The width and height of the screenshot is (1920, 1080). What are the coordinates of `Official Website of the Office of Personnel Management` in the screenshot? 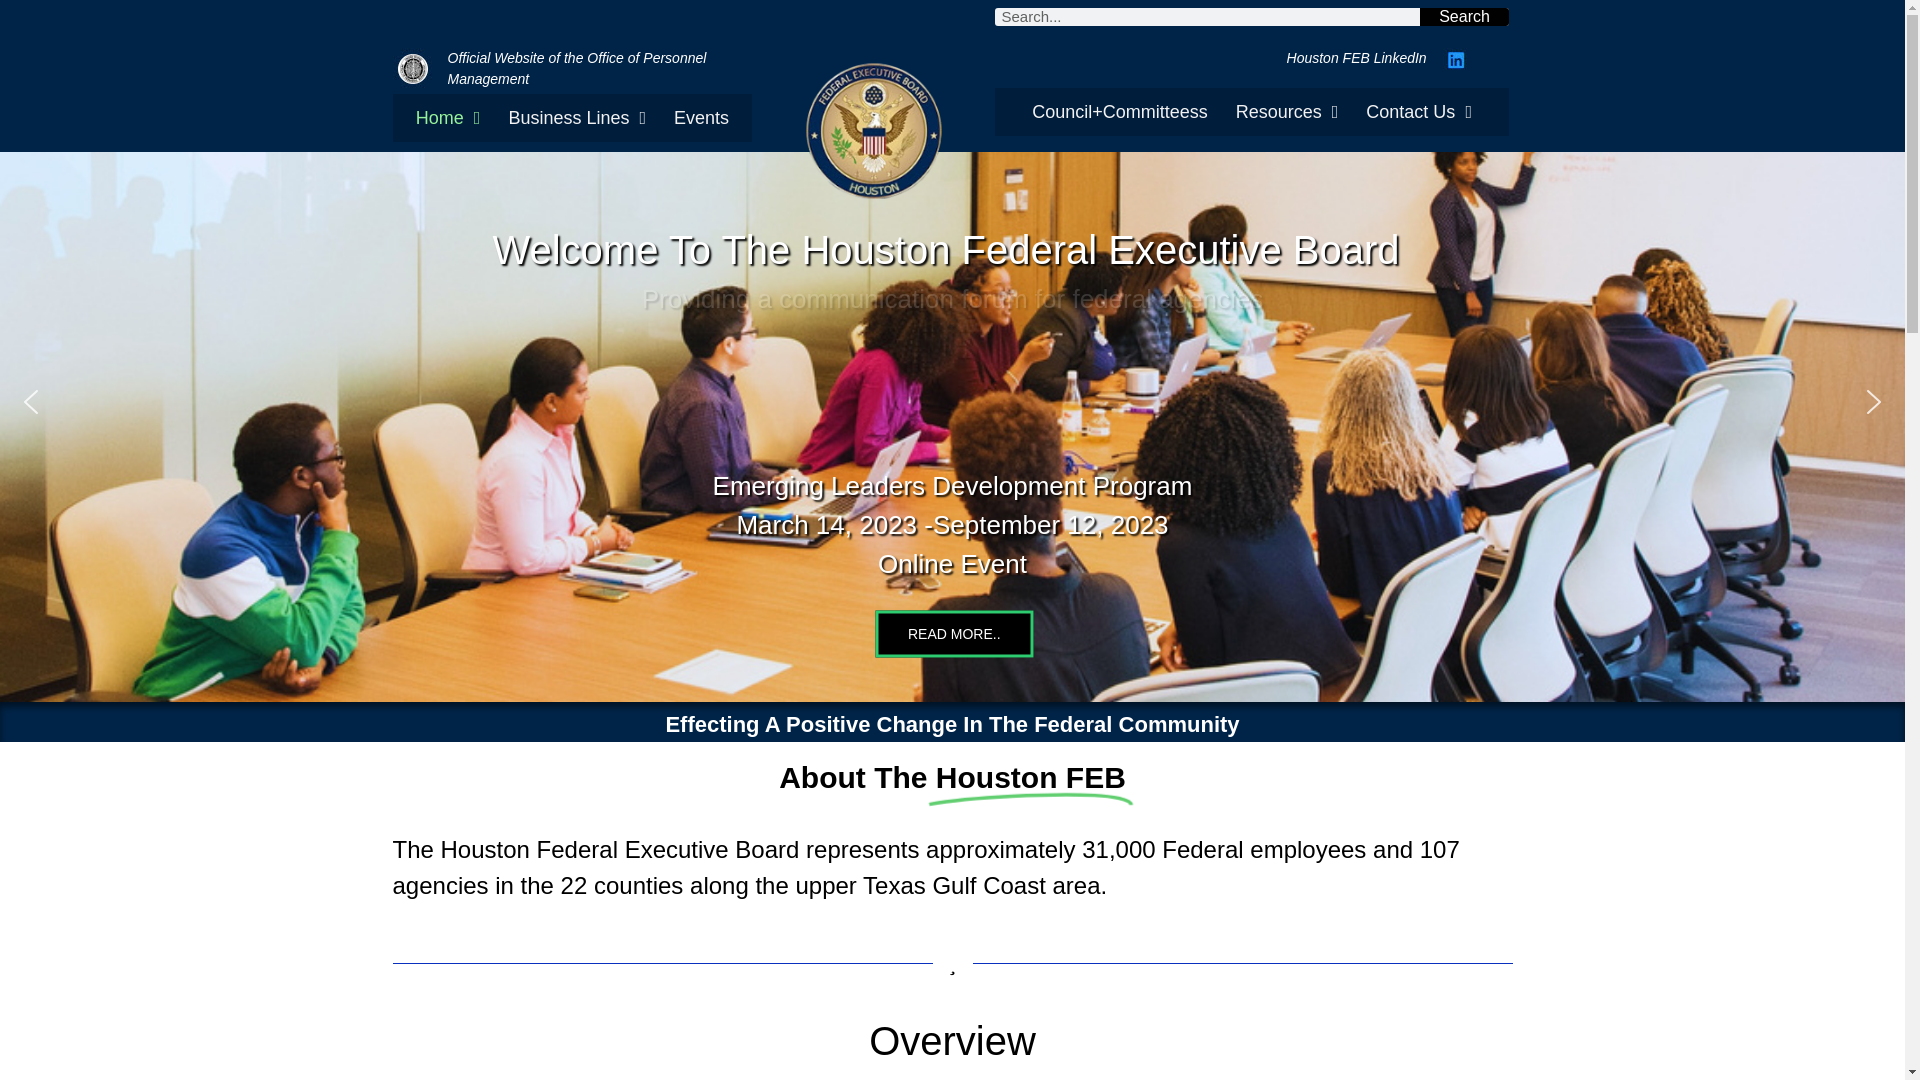 It's located at (576, 68).